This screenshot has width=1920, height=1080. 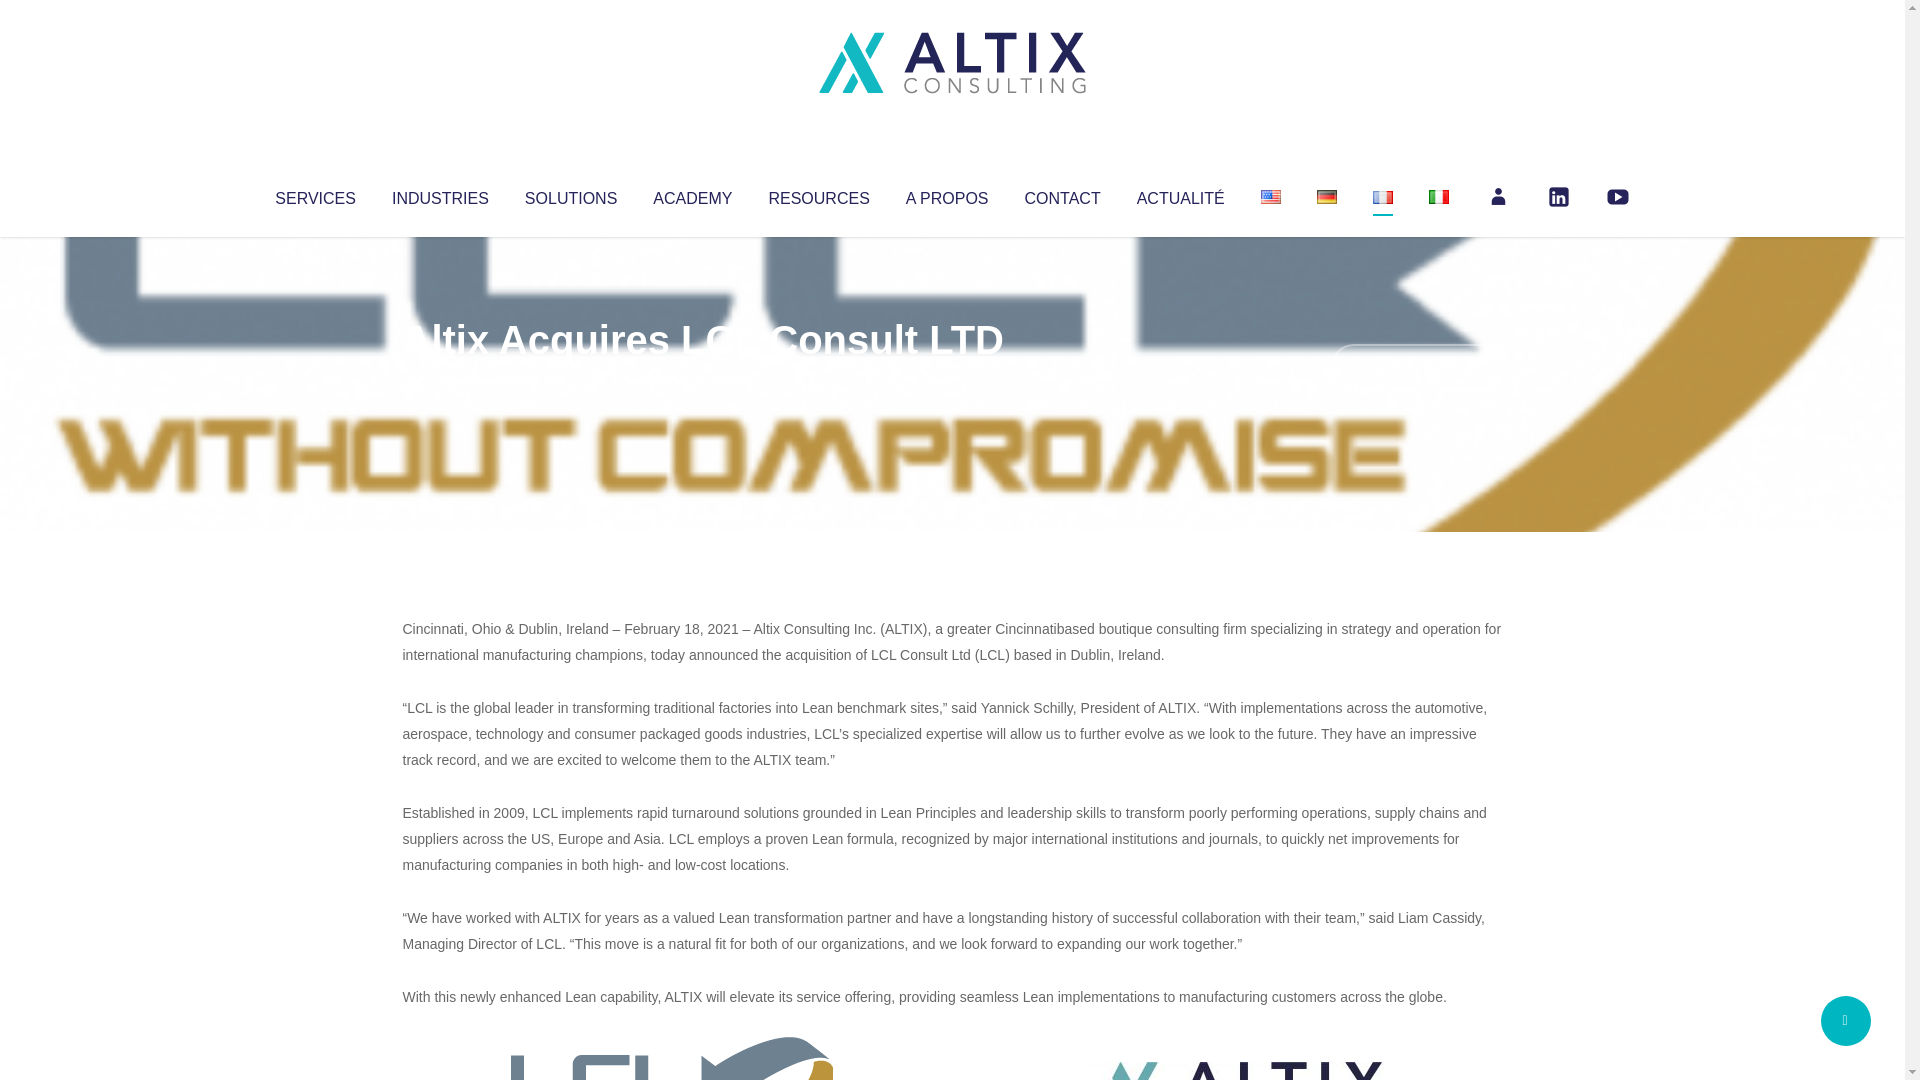 What do you see at coordinates (818, 194) in the screenshot?
I see `RESOURCES` at bounding box center [818, 194].